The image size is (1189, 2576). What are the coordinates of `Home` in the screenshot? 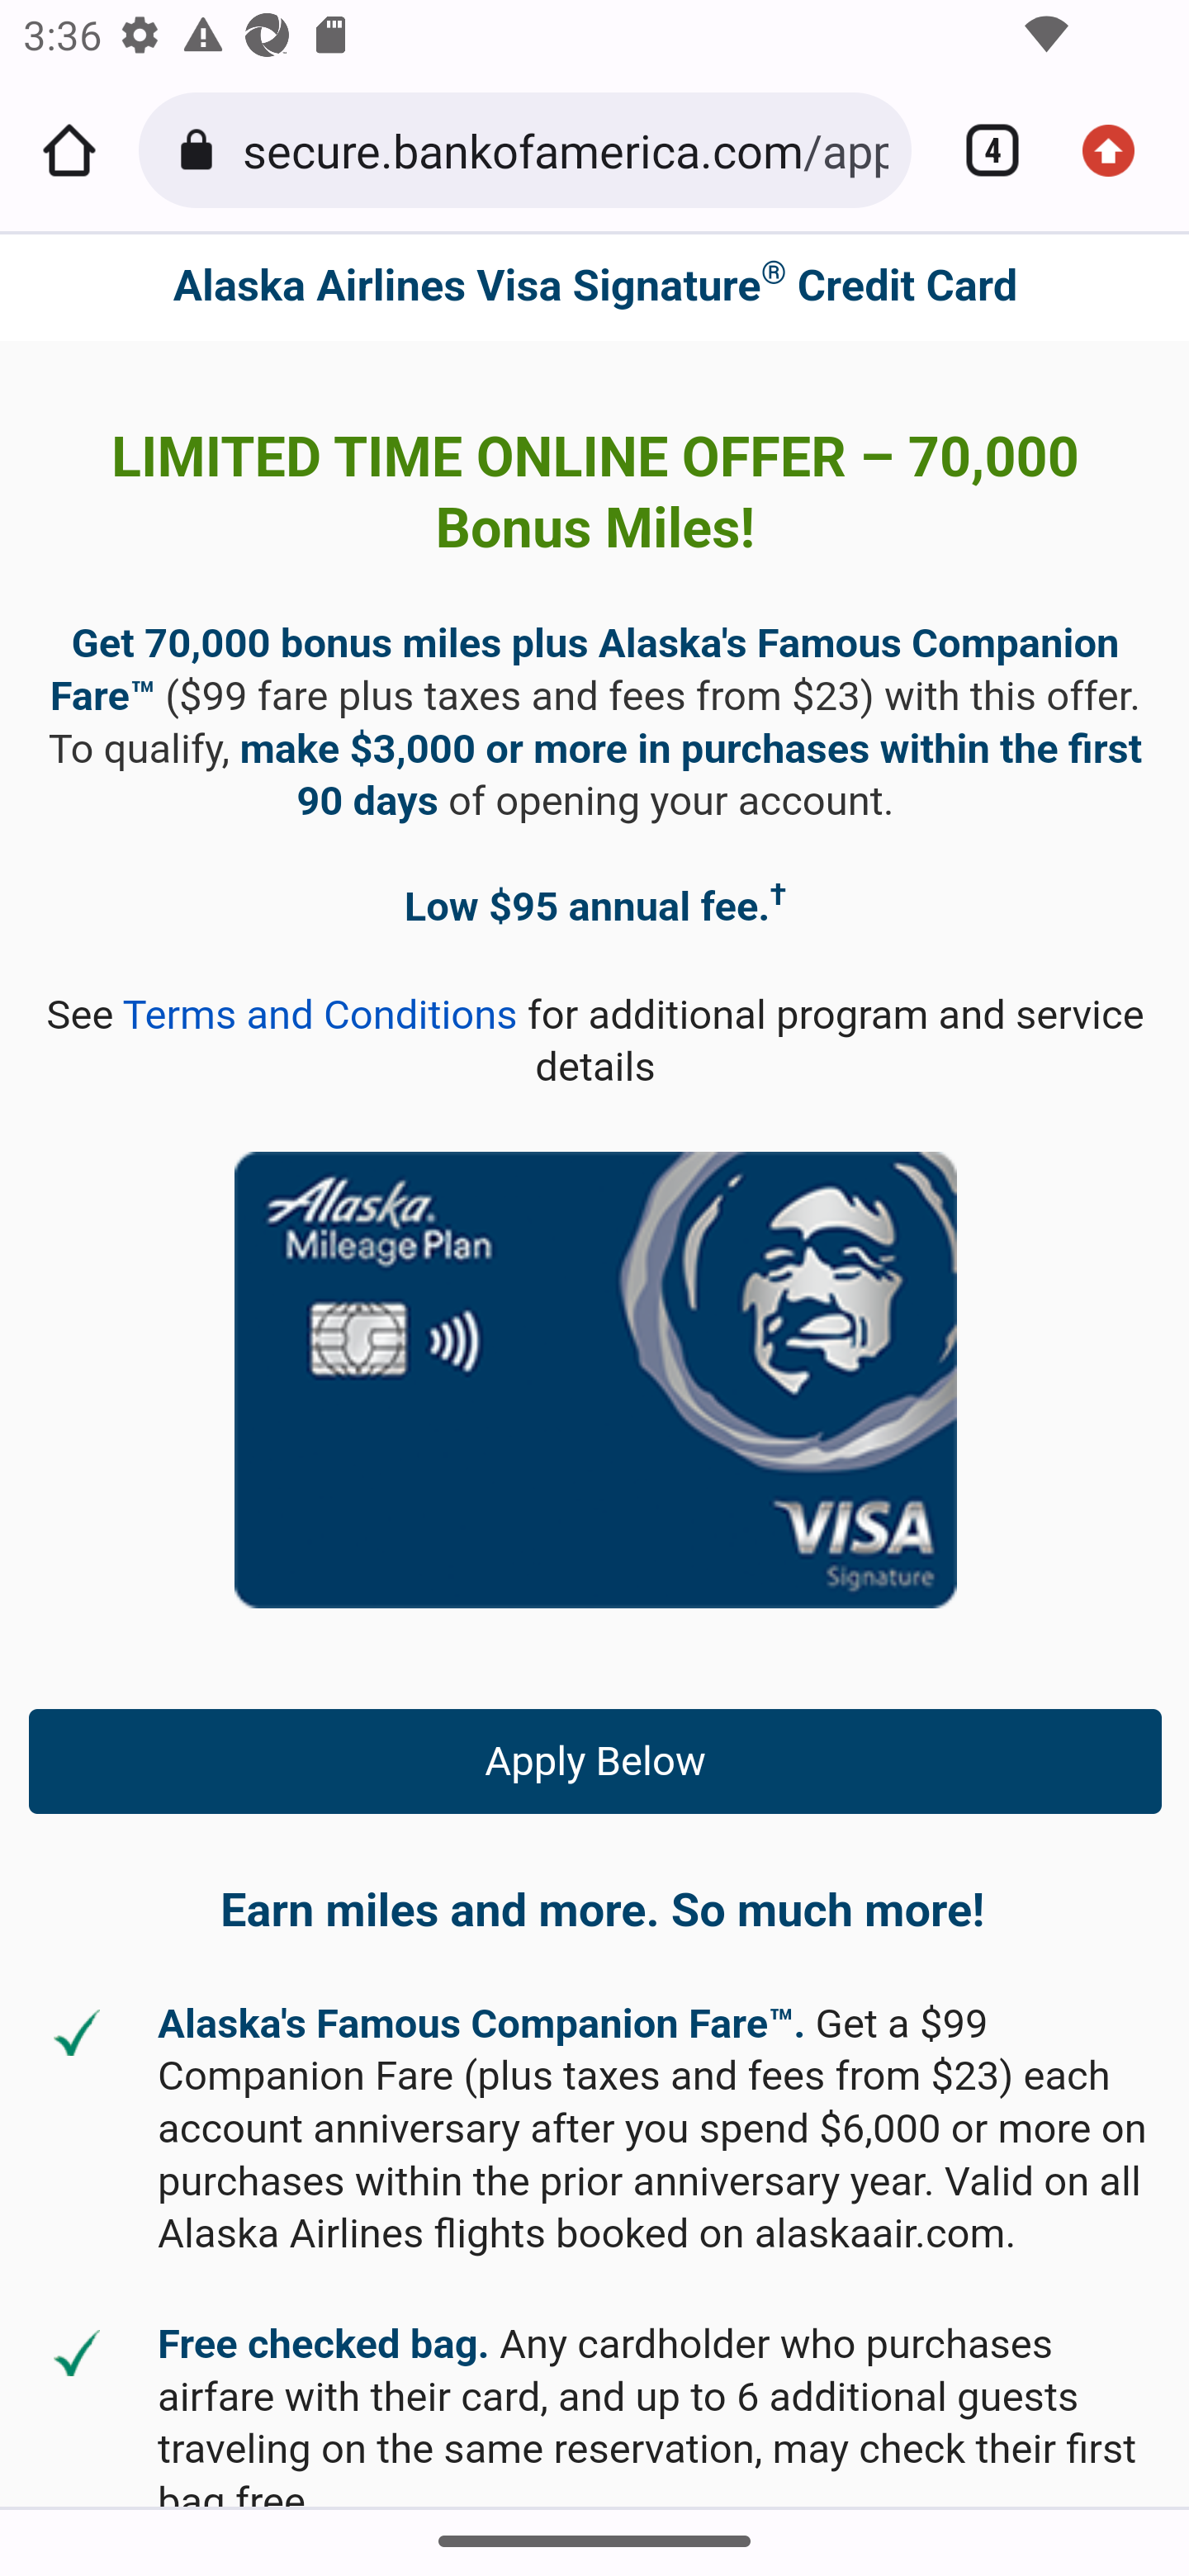 It's located at (69, 150).